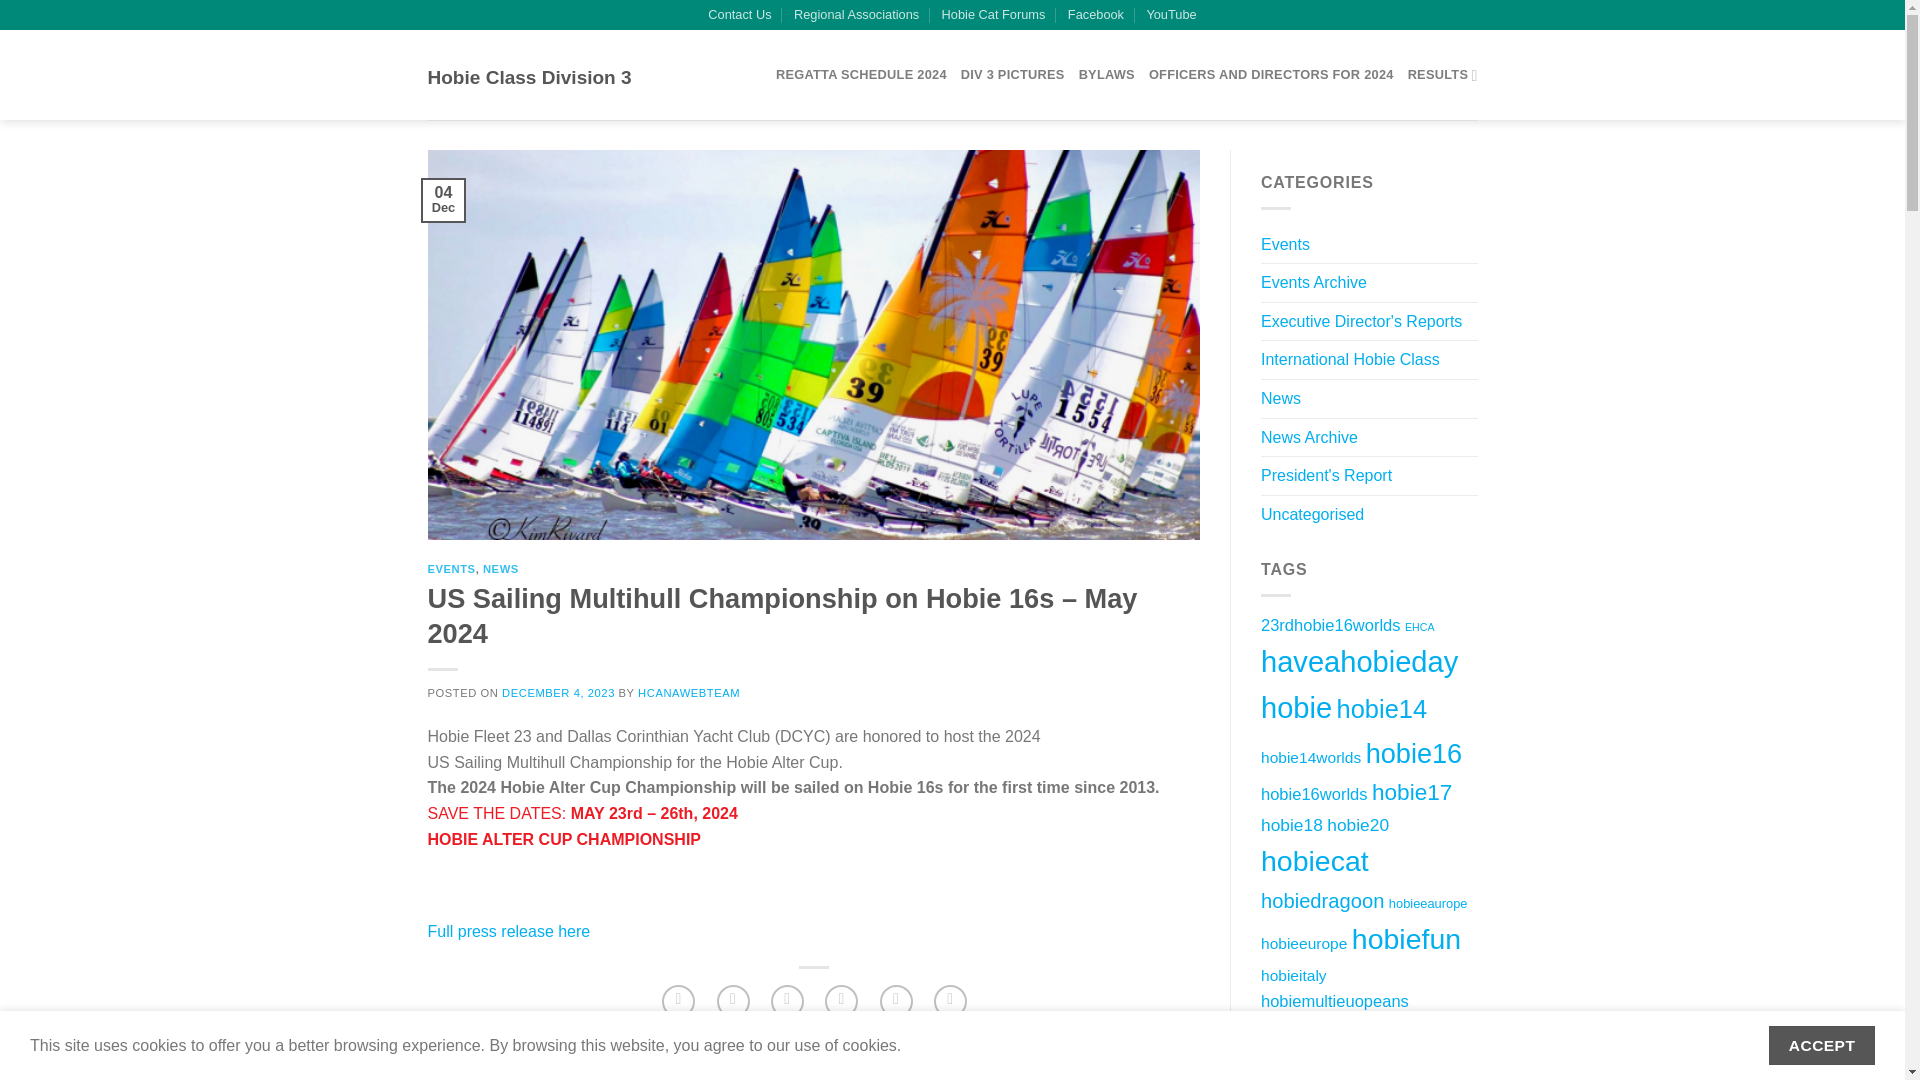  What do you see at coordinates (733, 1001) in the screenshot?
I see `Share on Twitter` at bounding box center [733, 1001].